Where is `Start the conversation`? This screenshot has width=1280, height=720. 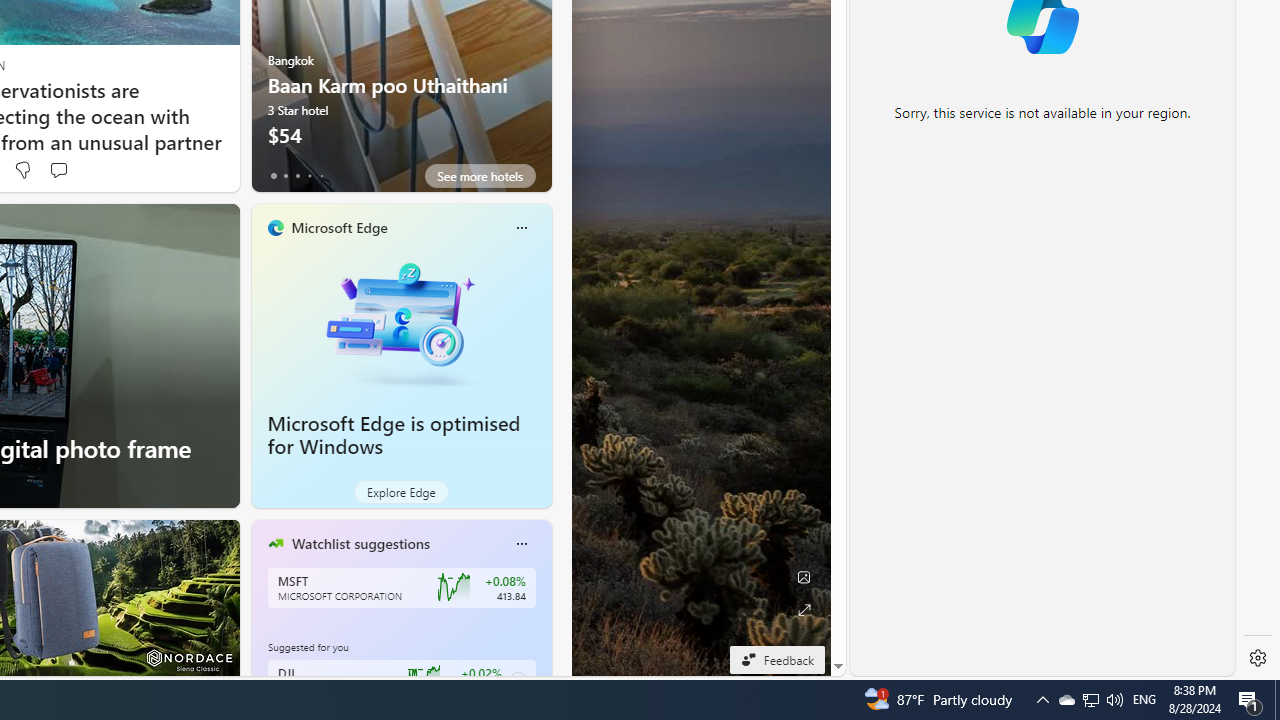 Start the conversation is located at coordinates (58, 170).